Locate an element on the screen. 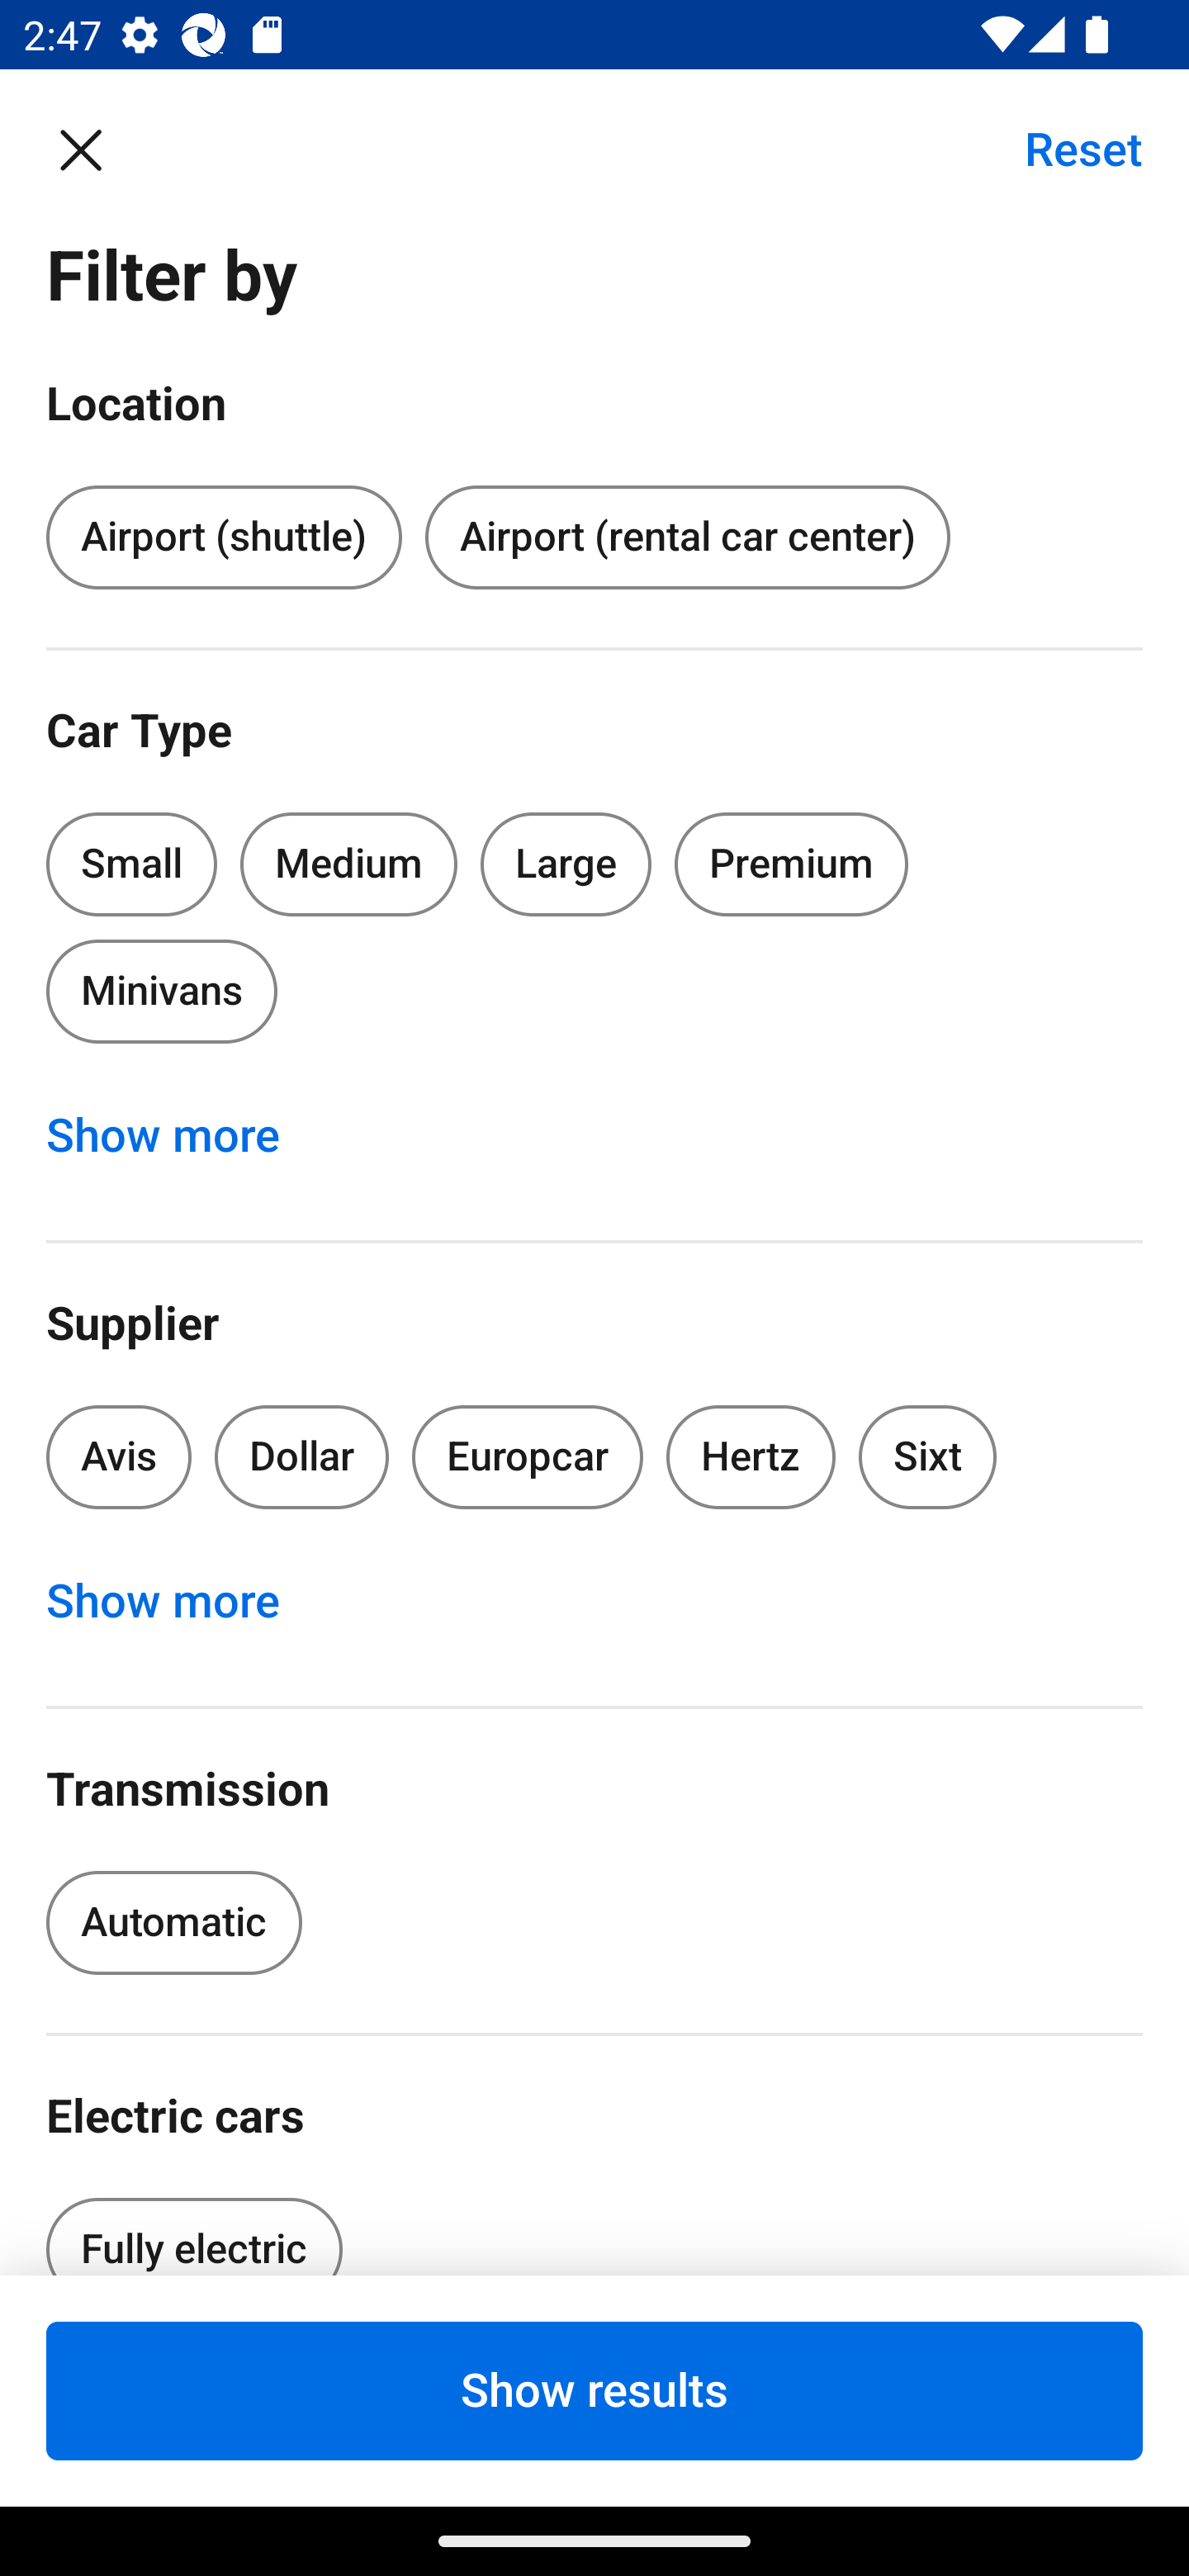  Europcar is located at coordinates (528, 1458).